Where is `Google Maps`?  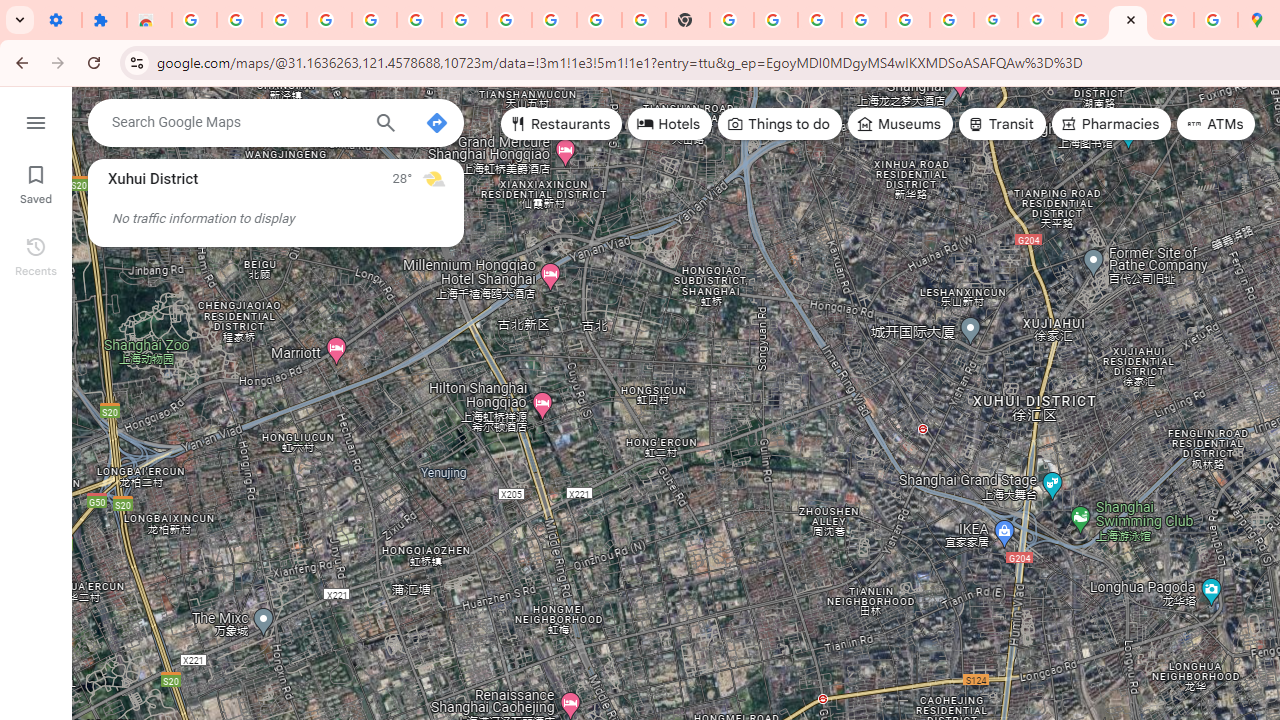 Google Maps is located at coordinates (1127, 20).